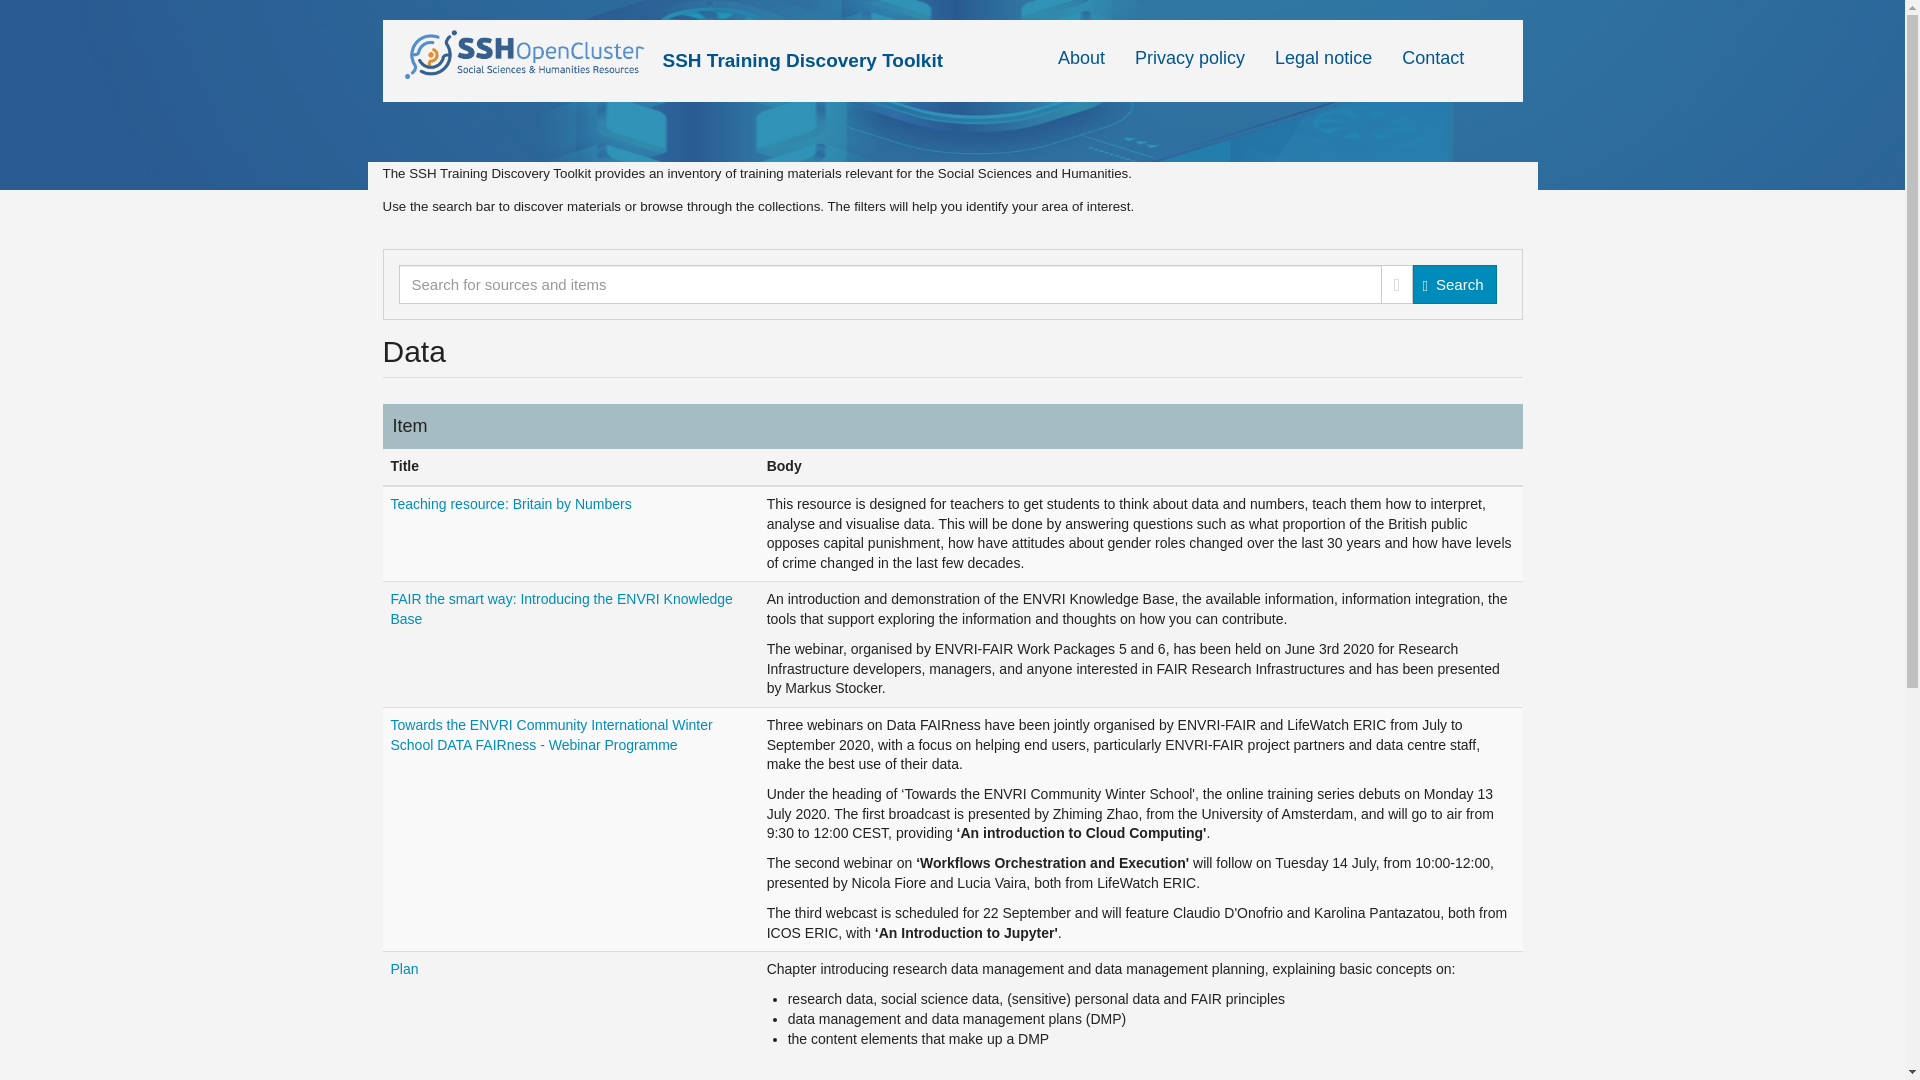  Describe the element at coordinates (530, 56) in the screenshot. I see `SSHOC Website` at that location.